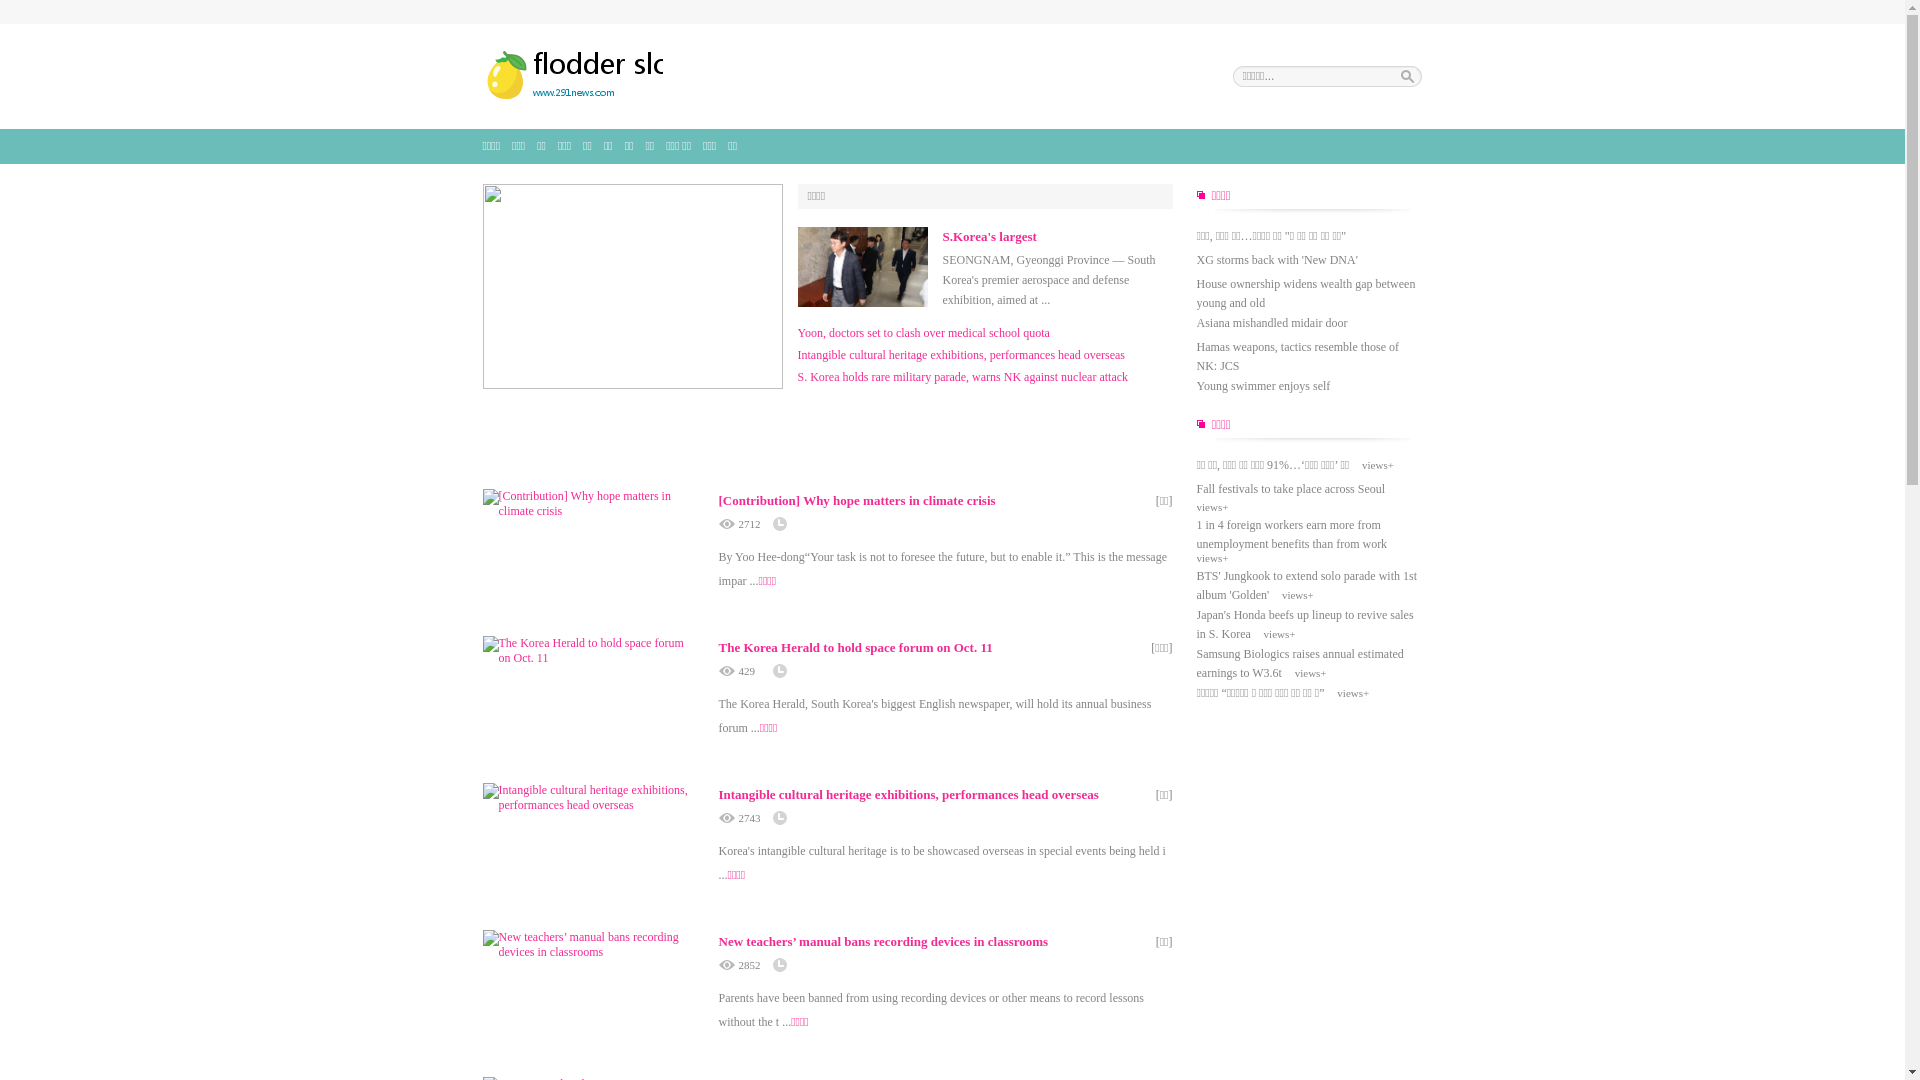  Describe the element at coordinates (1272, 323) in the screenshot. I see `Asiana mishandled midair door` at that location.